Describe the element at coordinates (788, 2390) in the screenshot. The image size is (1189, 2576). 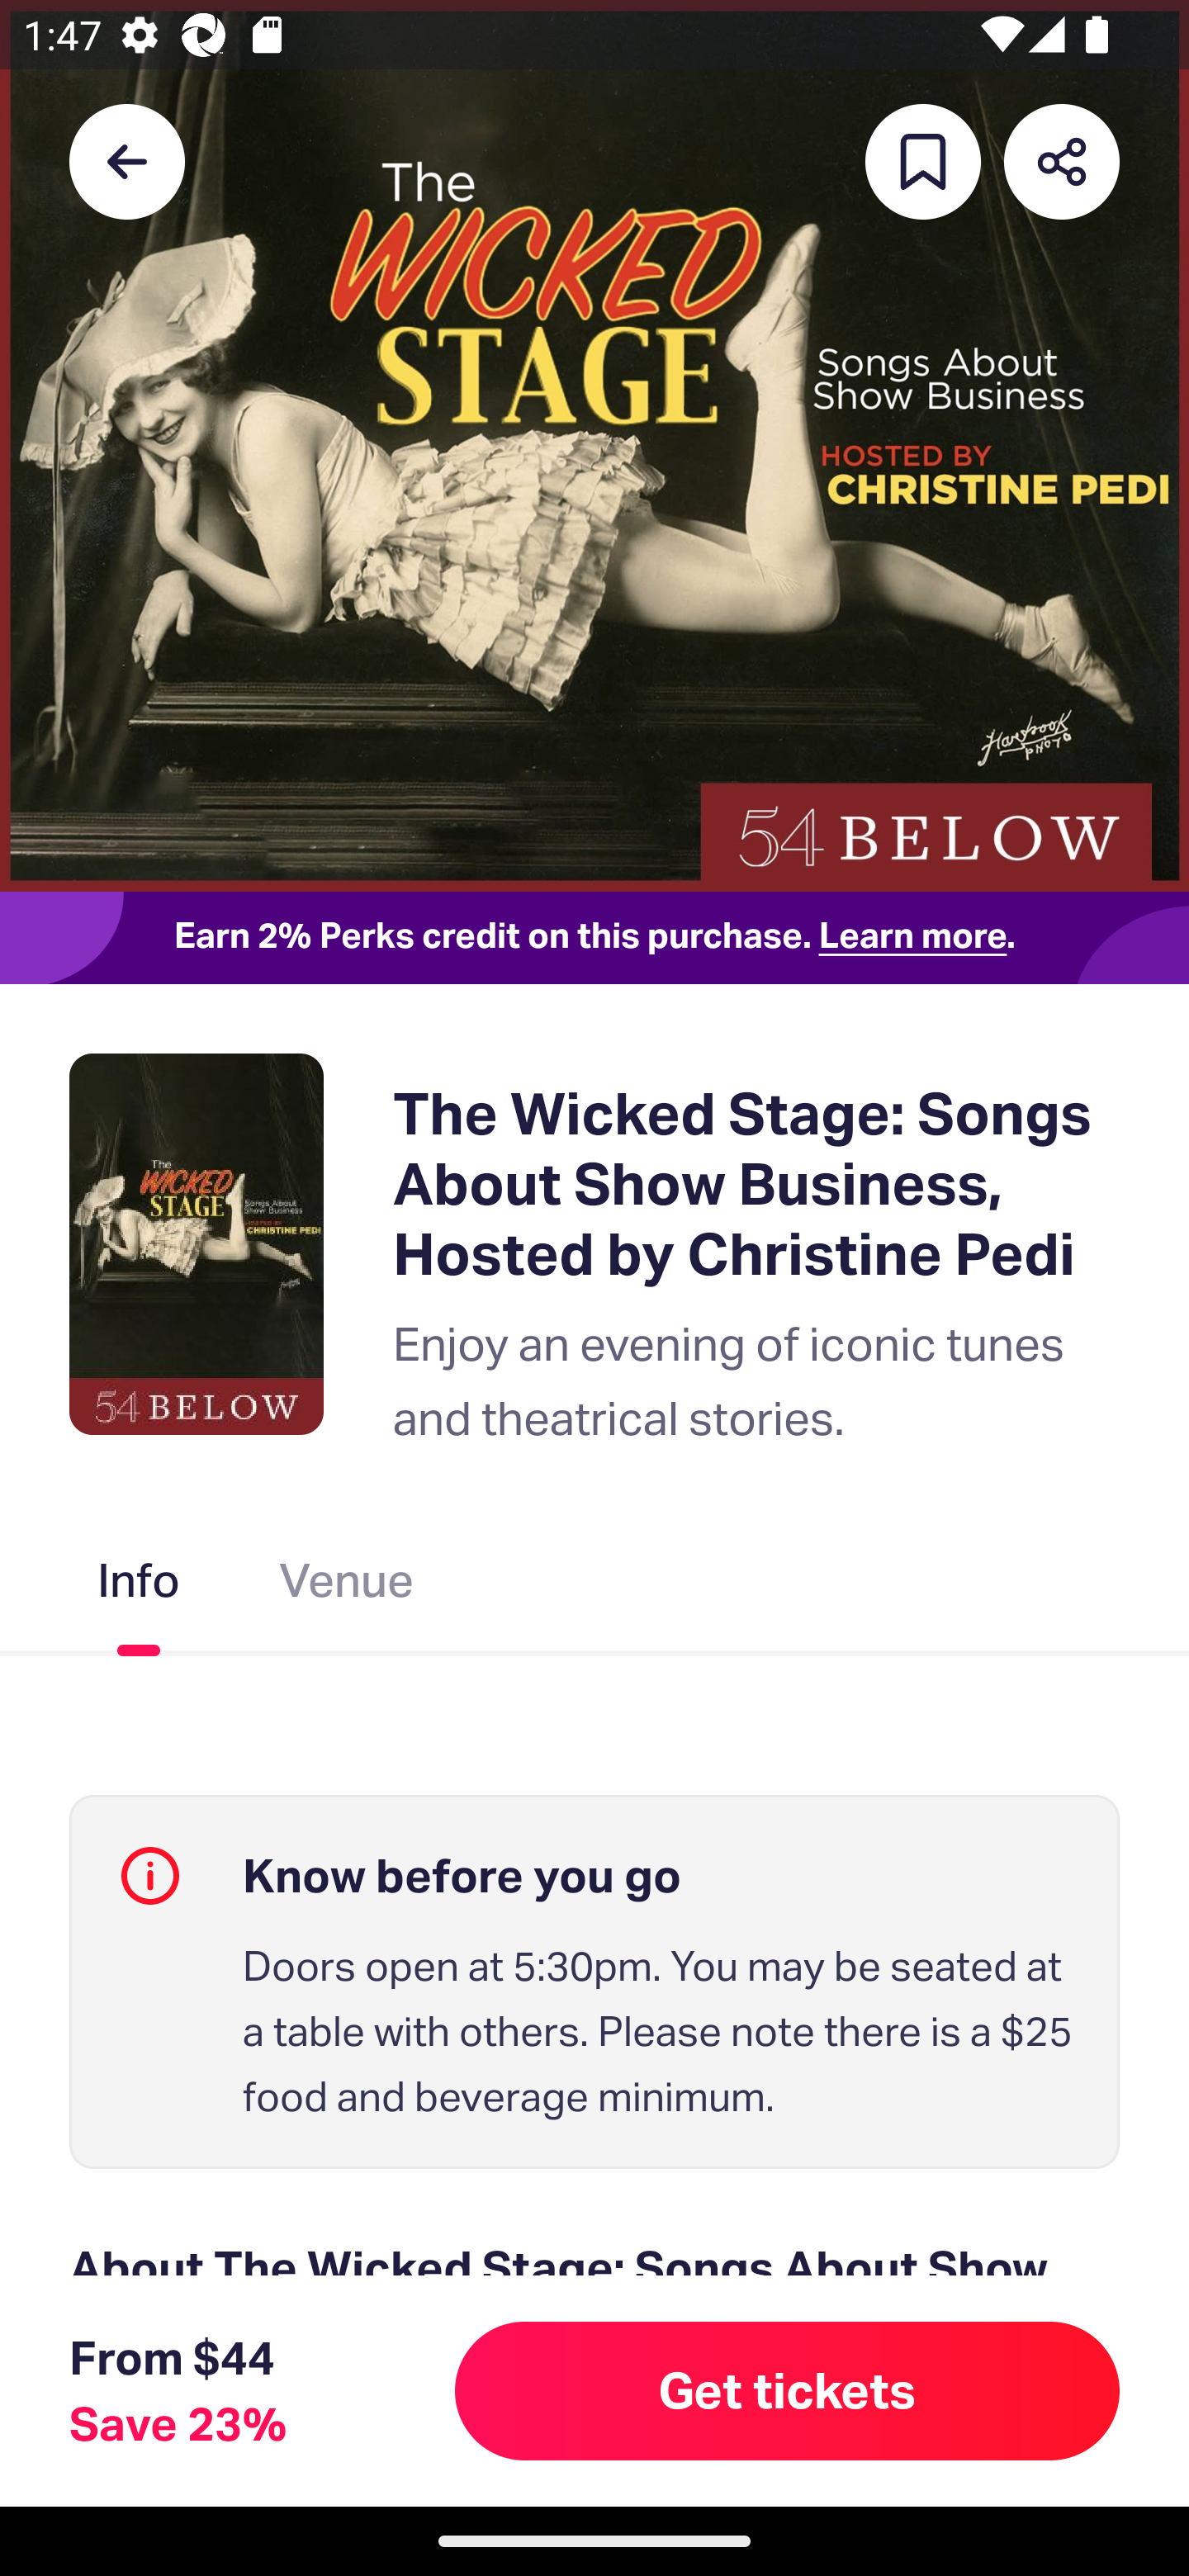
I see `Get tickets` at that location.